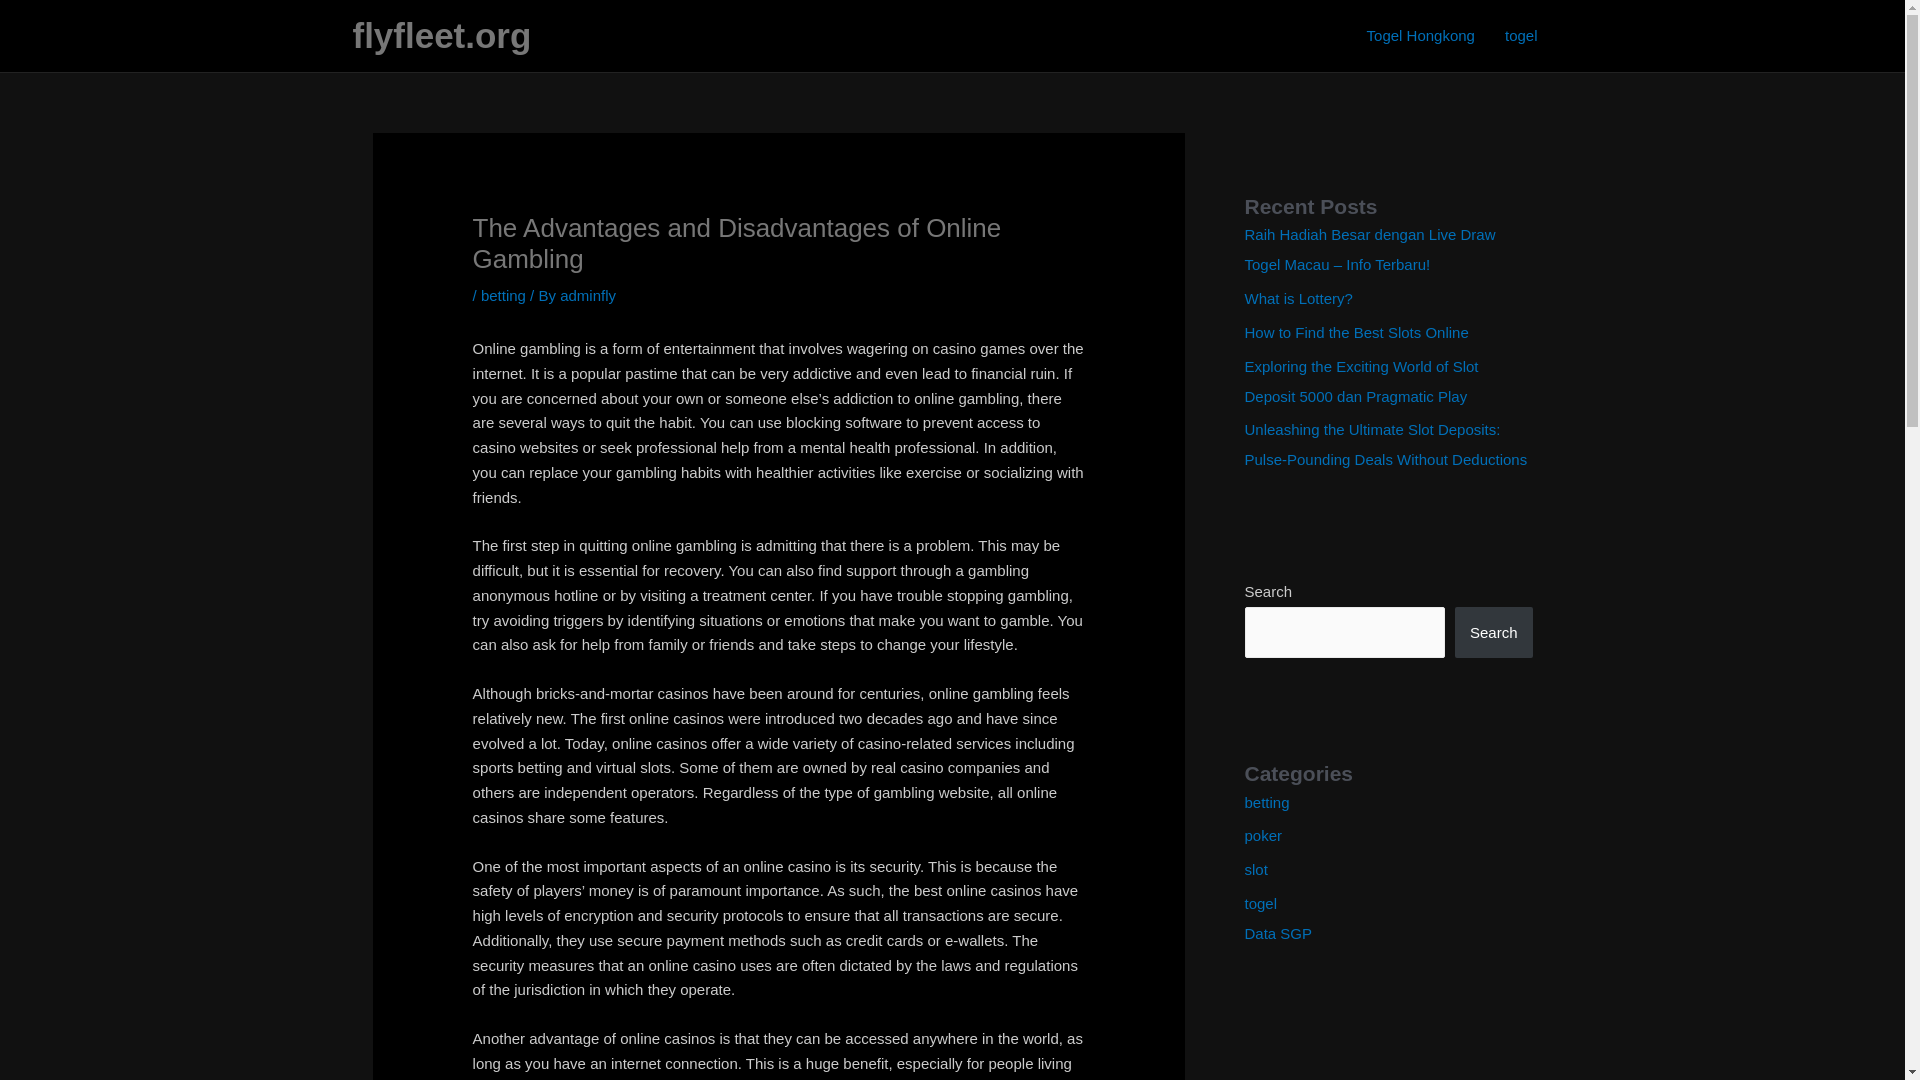 Image resolution: width=1920 pixels, height=1080 pixels. What do you see at coordinates (588, 295) in the screenshot?
I see `View all posts by adminfly` at bounding box center [588, 295].